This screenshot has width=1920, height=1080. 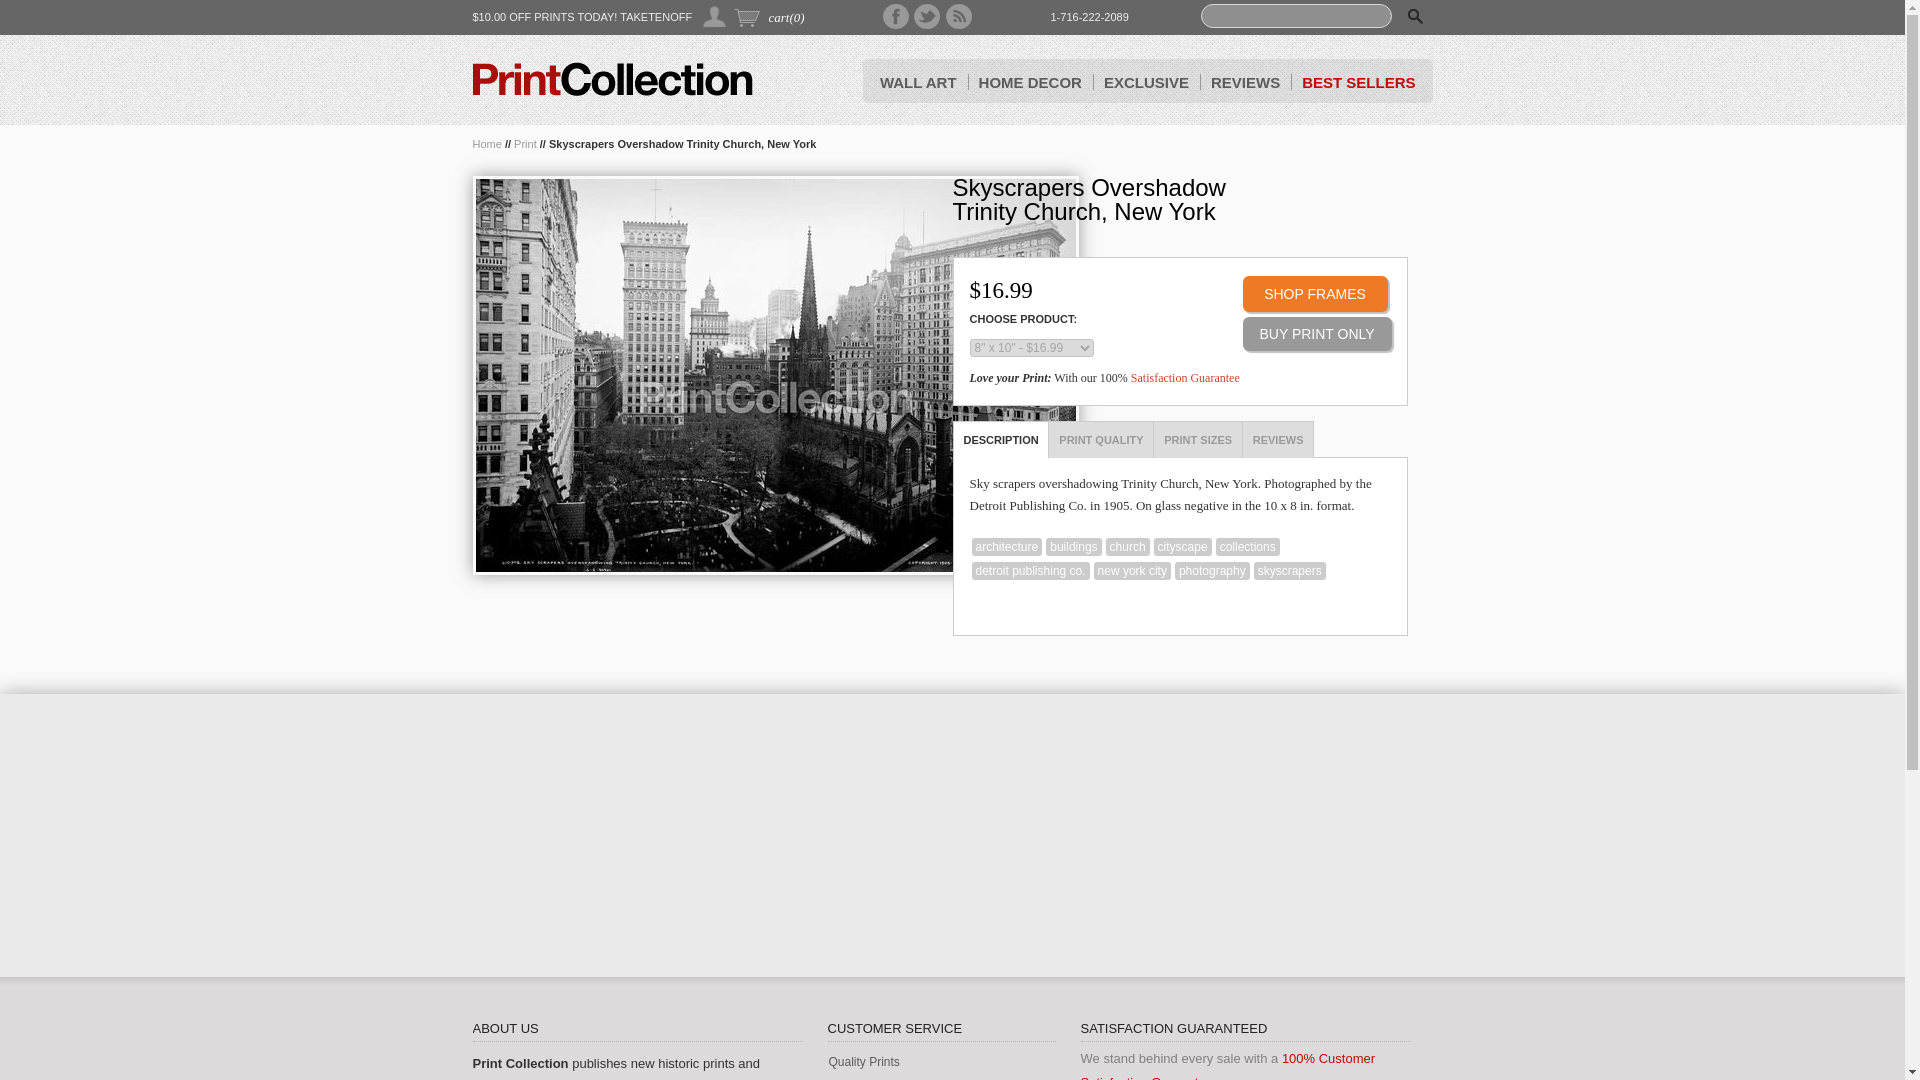 I want to click on Home, so click(x=486, y=144).